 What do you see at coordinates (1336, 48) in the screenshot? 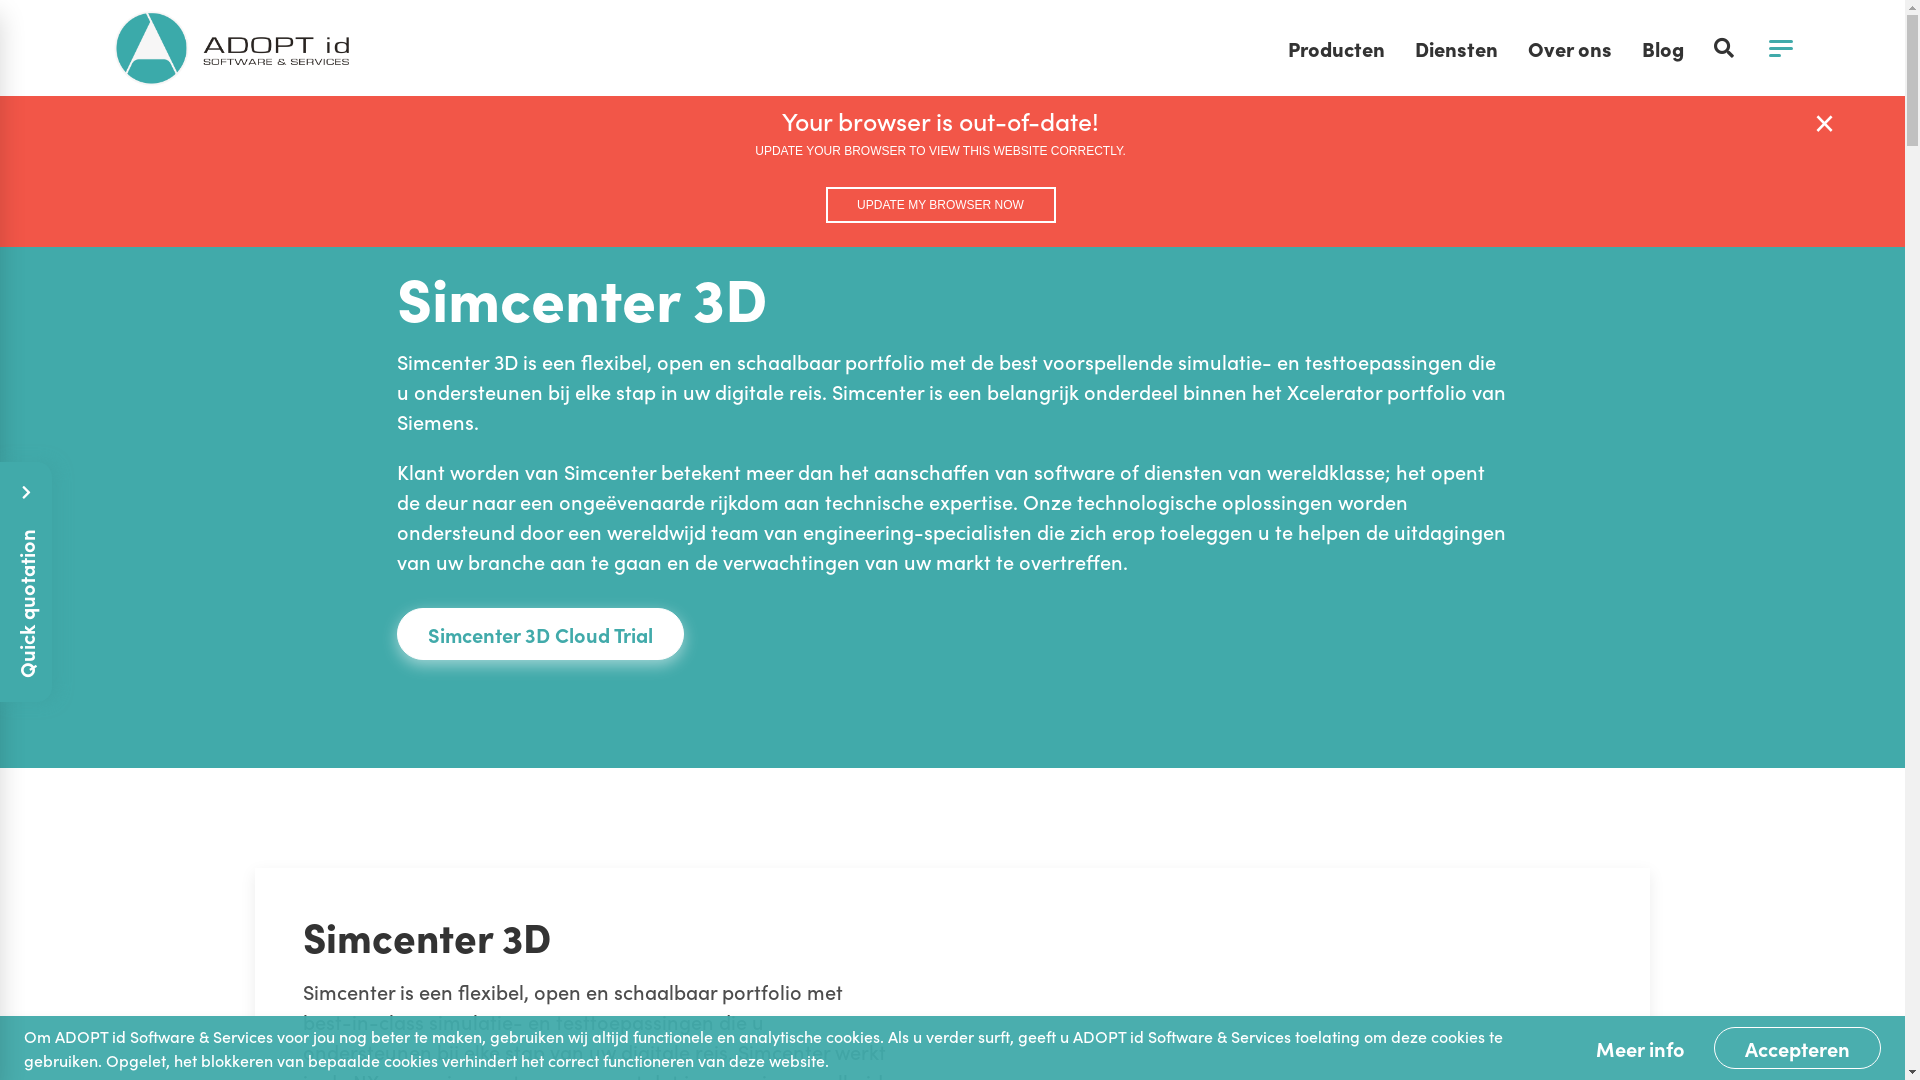
I see `Producten` at bounding box center [1336, 48].